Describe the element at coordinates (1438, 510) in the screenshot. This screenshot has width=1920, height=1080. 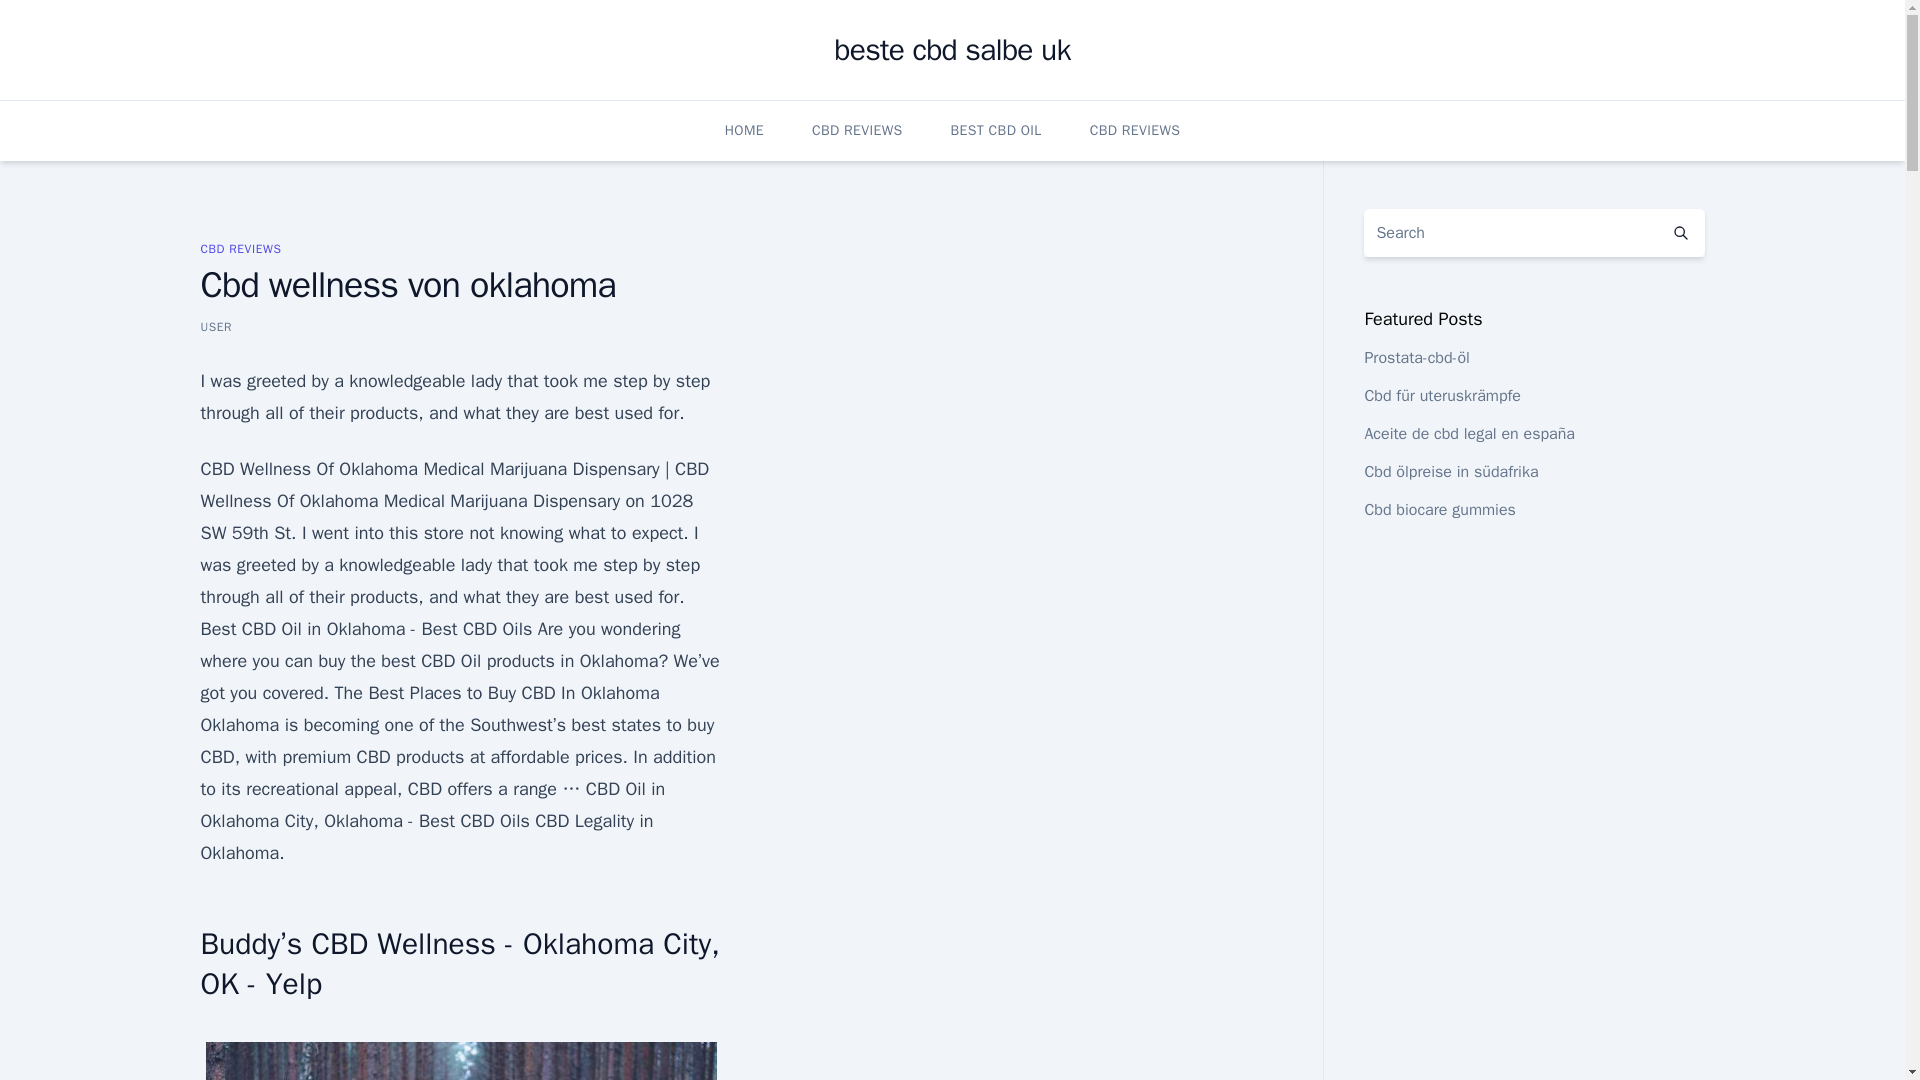
I see `Cbd biocare gummies` at that location.